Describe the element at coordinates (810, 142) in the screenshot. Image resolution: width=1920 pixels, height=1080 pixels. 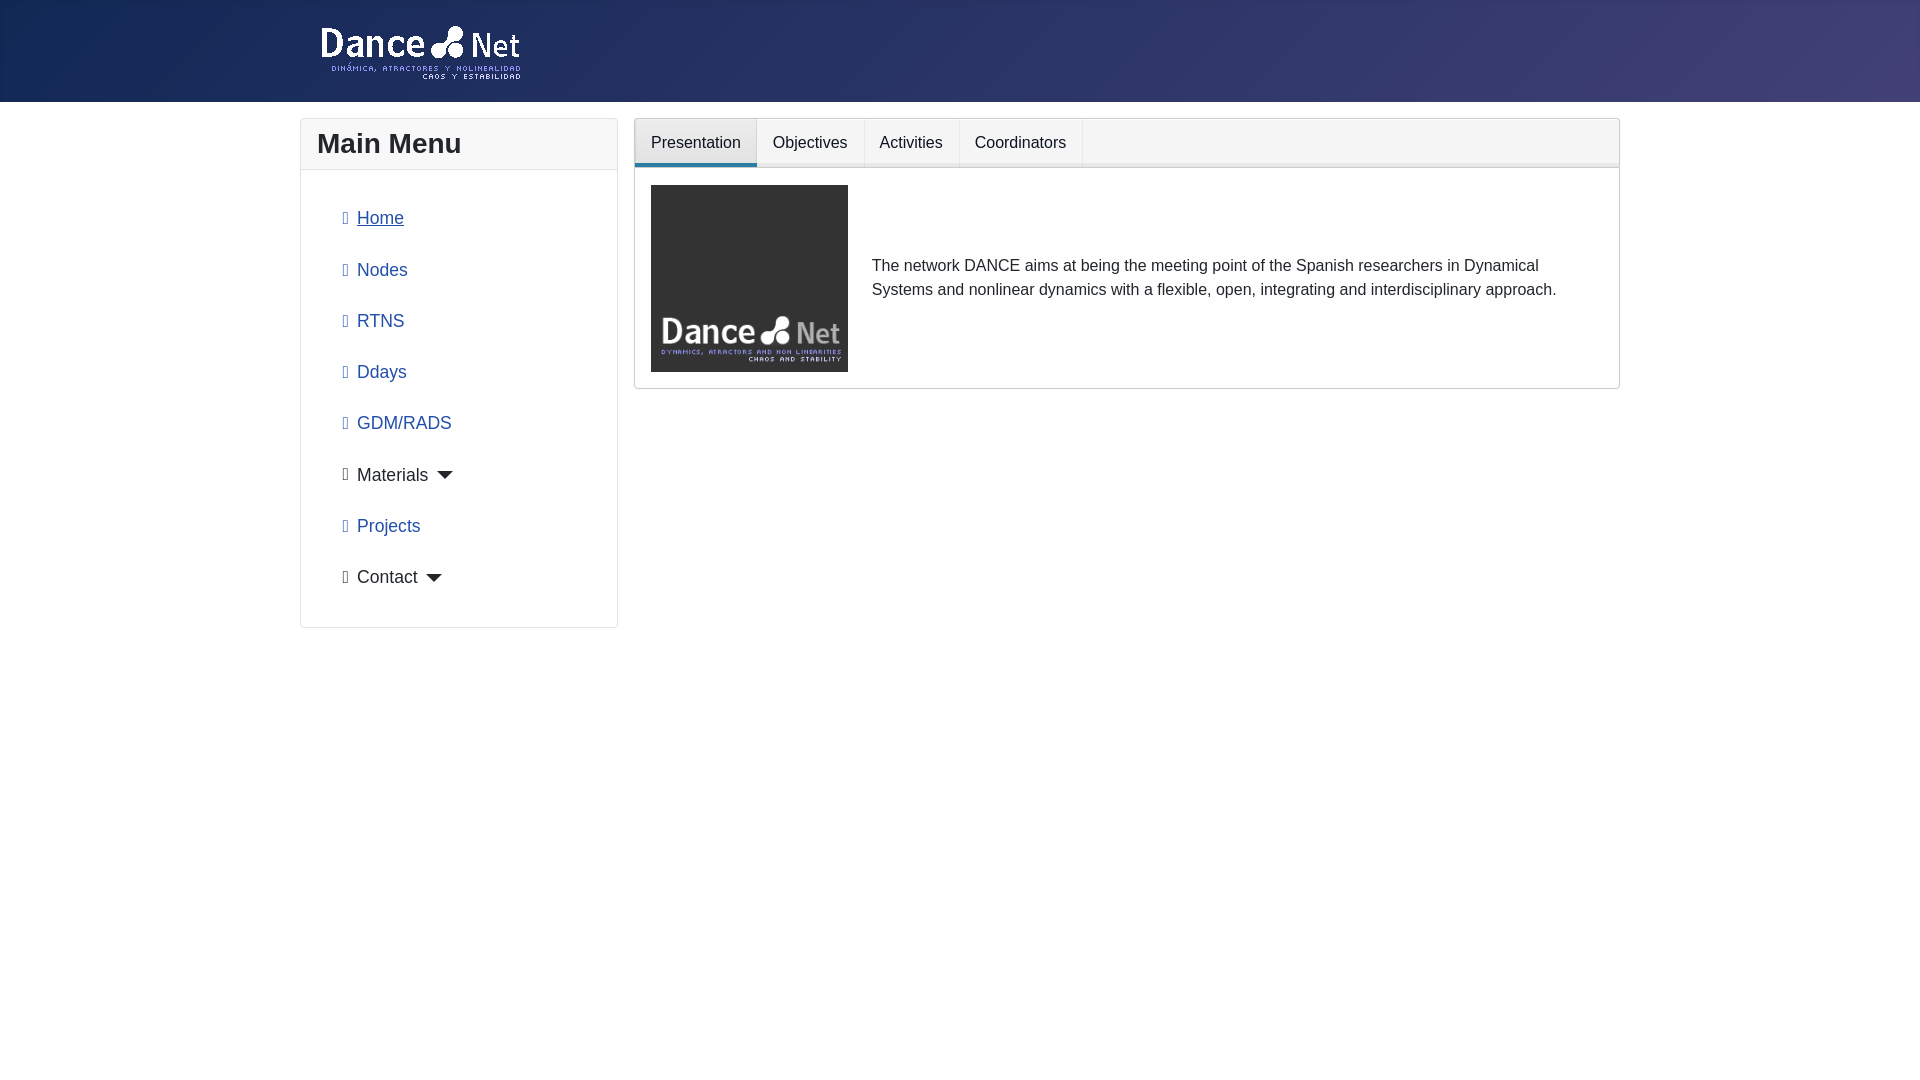
I see `Objectives` at that location.